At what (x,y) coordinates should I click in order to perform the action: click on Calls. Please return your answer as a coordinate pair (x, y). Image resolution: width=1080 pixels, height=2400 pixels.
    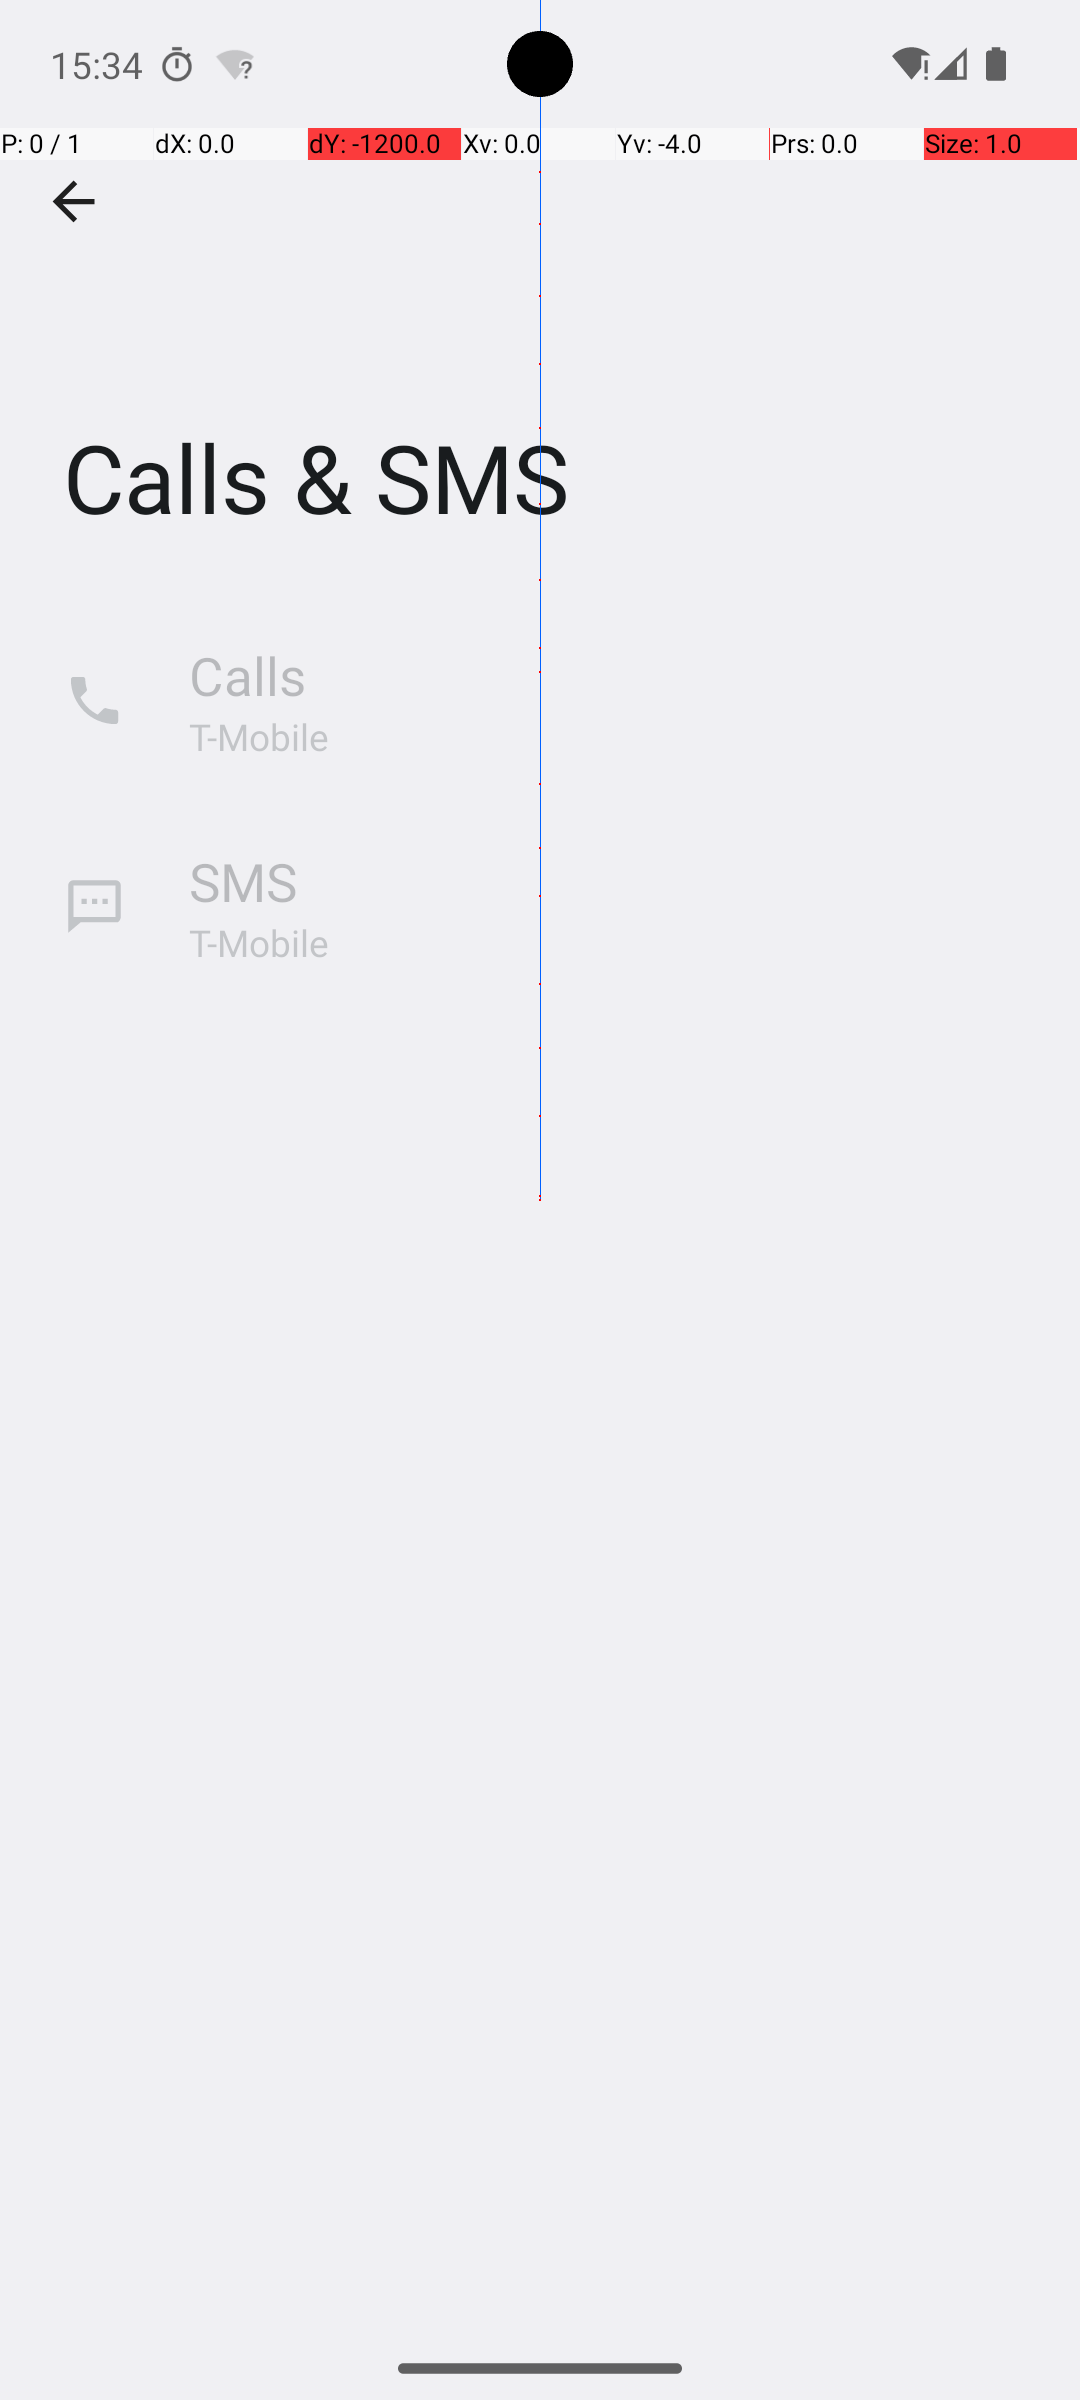
    Looking at the image, I should click on (248, 676).